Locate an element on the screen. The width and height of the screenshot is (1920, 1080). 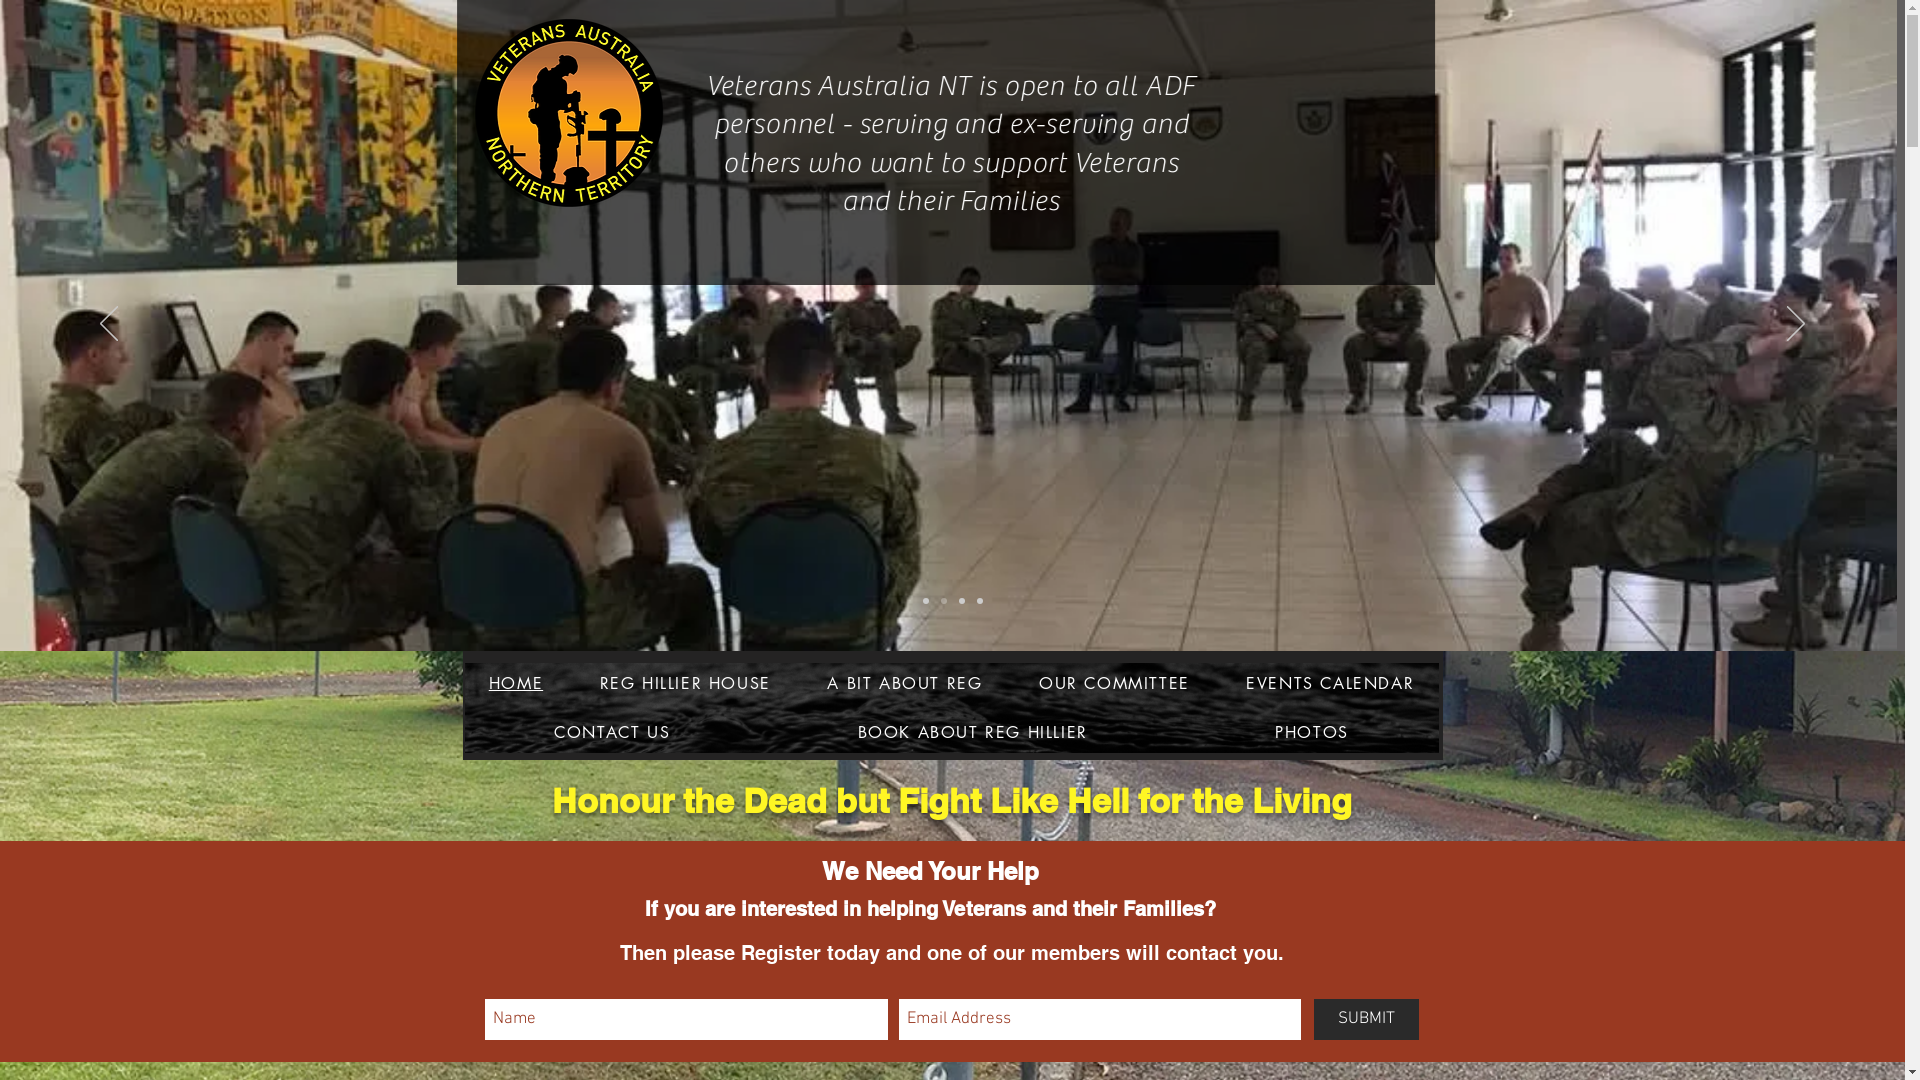
OUR COMMITTEE is located at coordinates (1114, 684).